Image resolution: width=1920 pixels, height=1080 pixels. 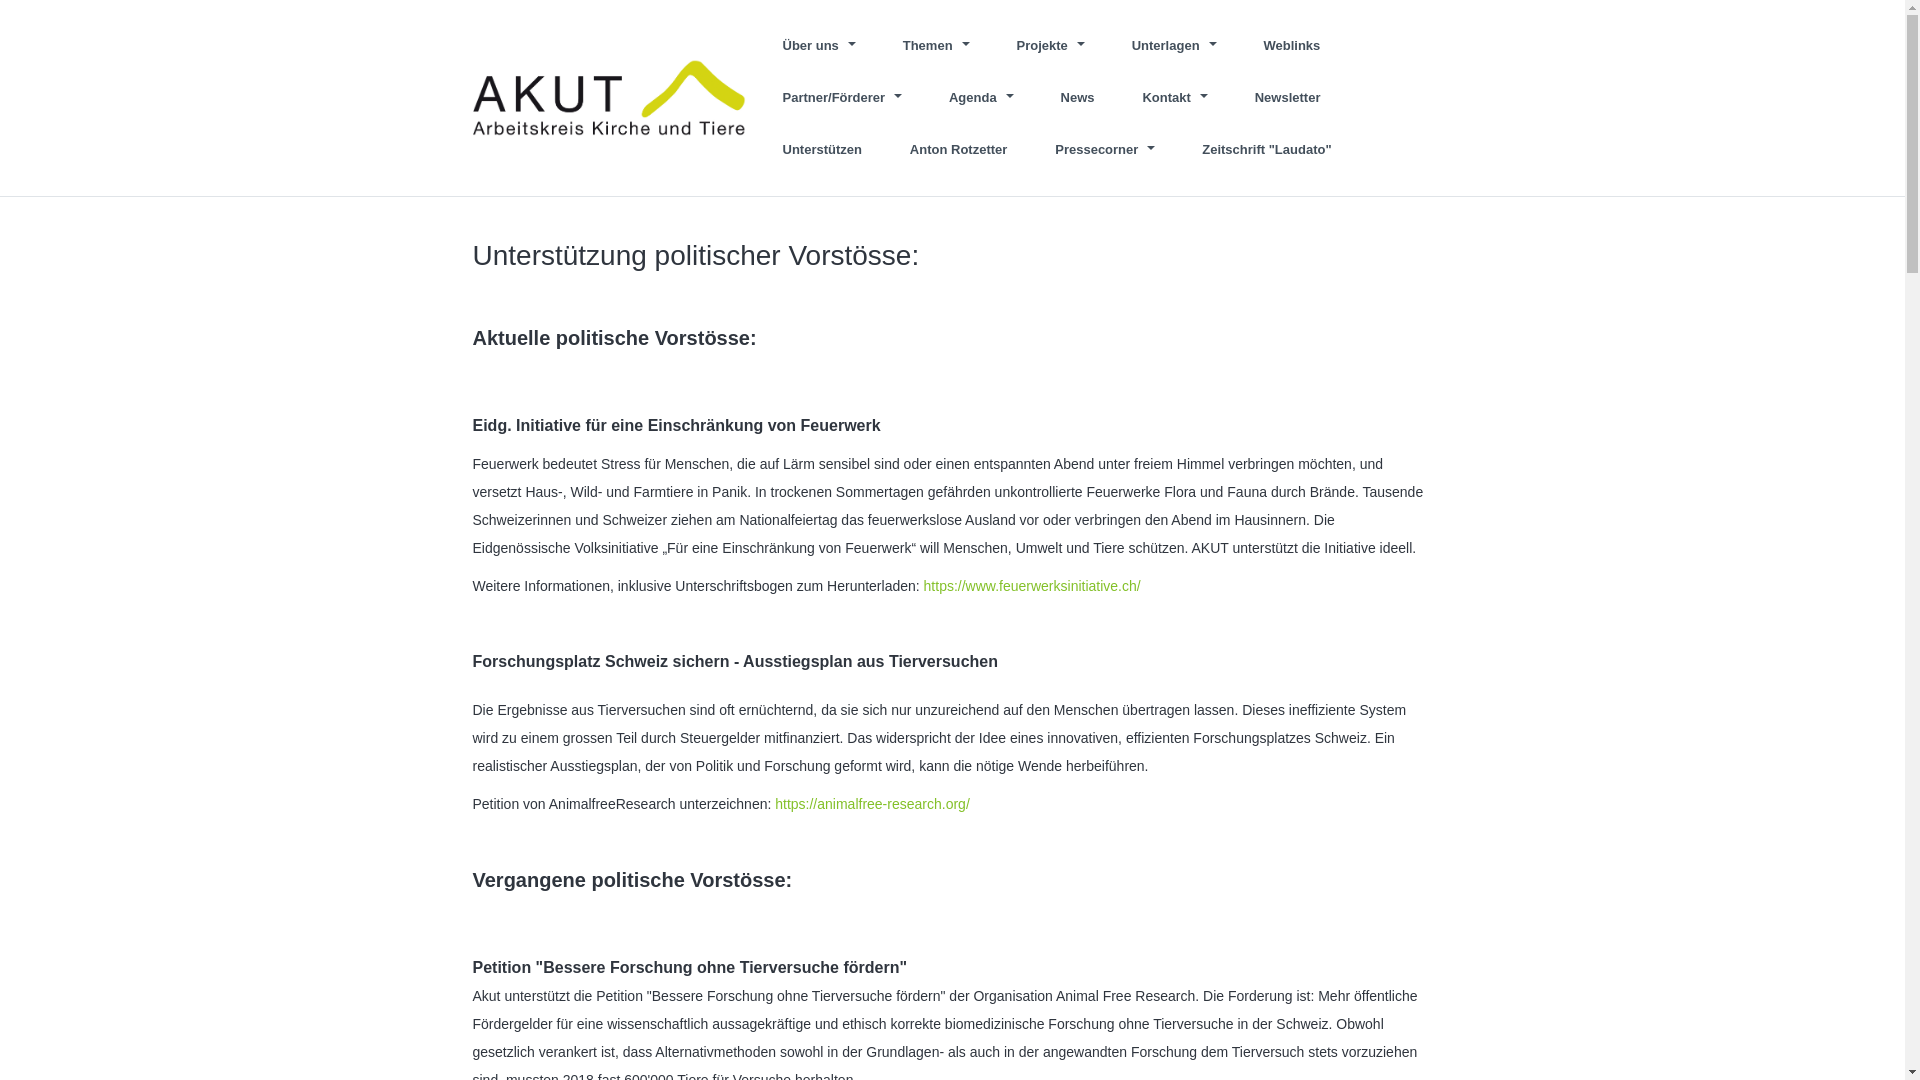 I want to click on Anton Rotzetter, so click(x=959, y=150).